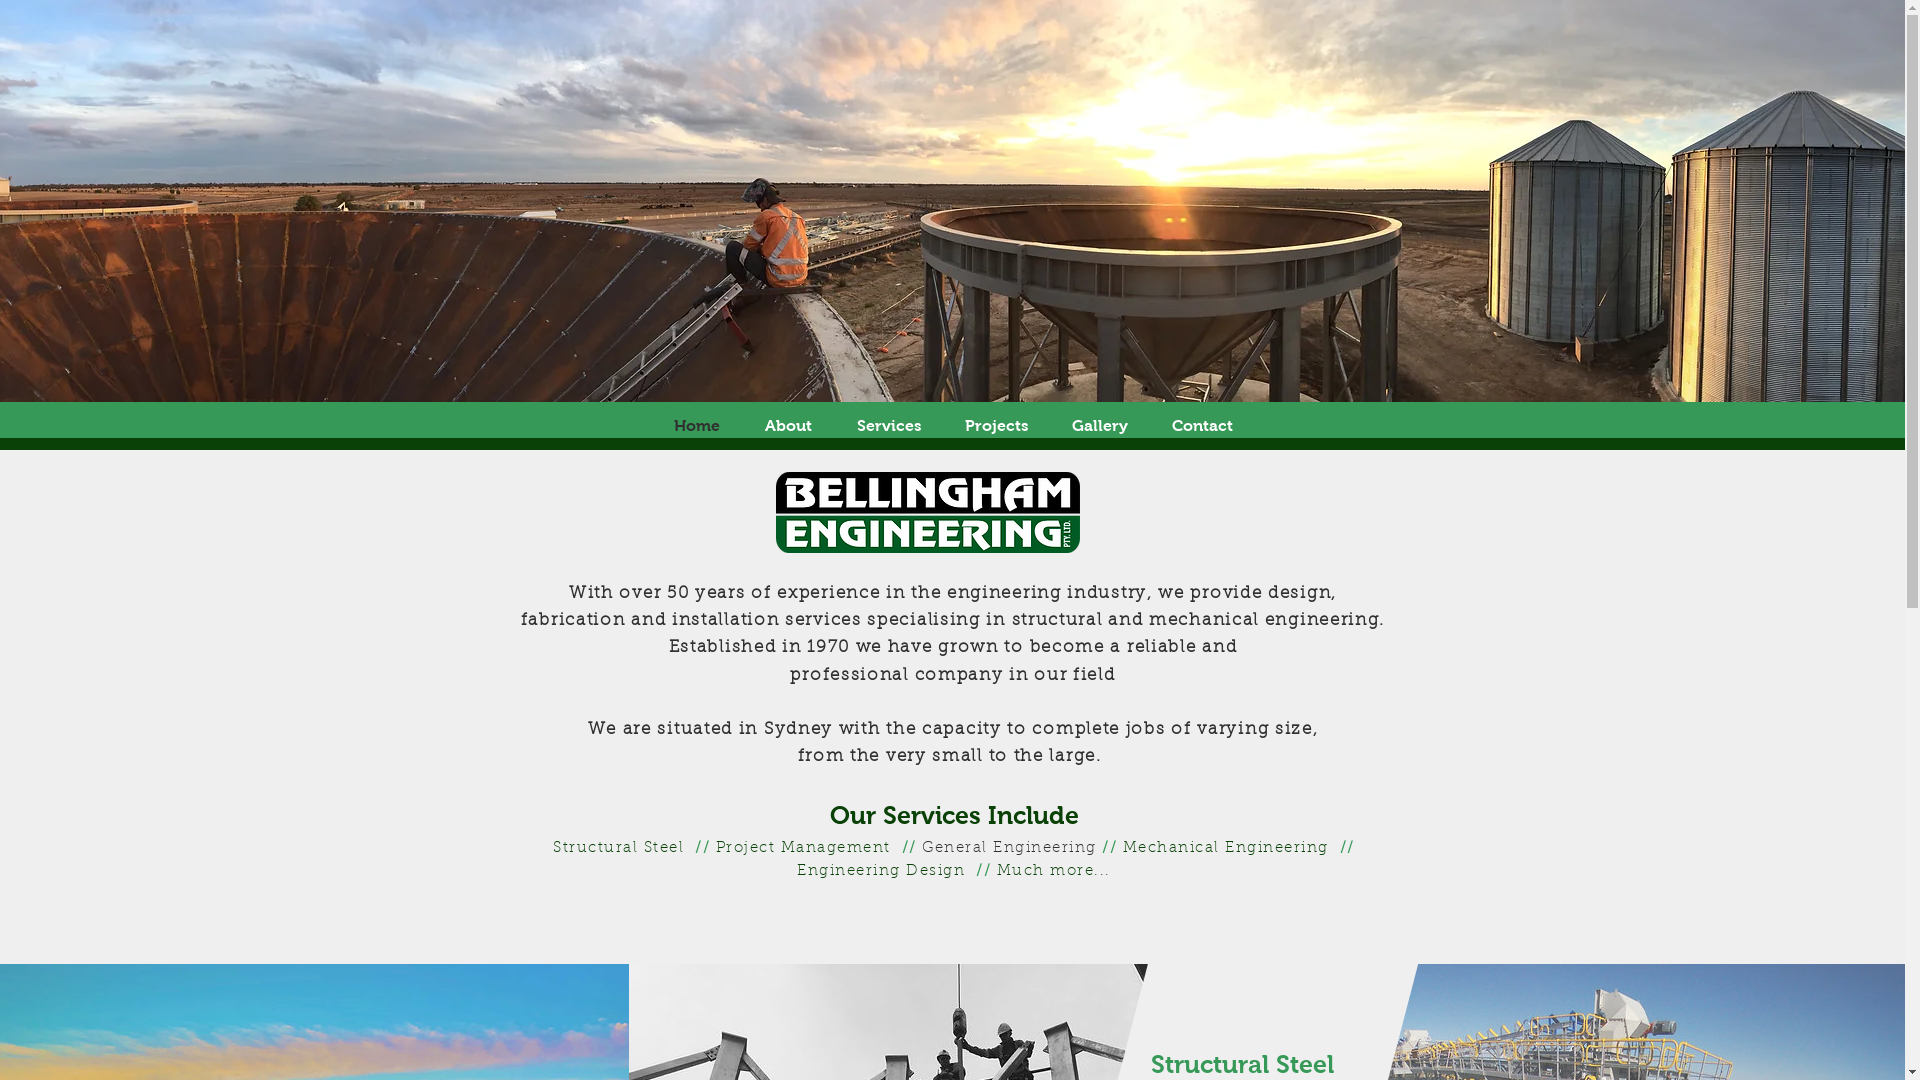 The height and width of the screenshot is (1080, 1920). Describe the element at coordinates (698, 426) in the screenshot. I see `Home` at that location.